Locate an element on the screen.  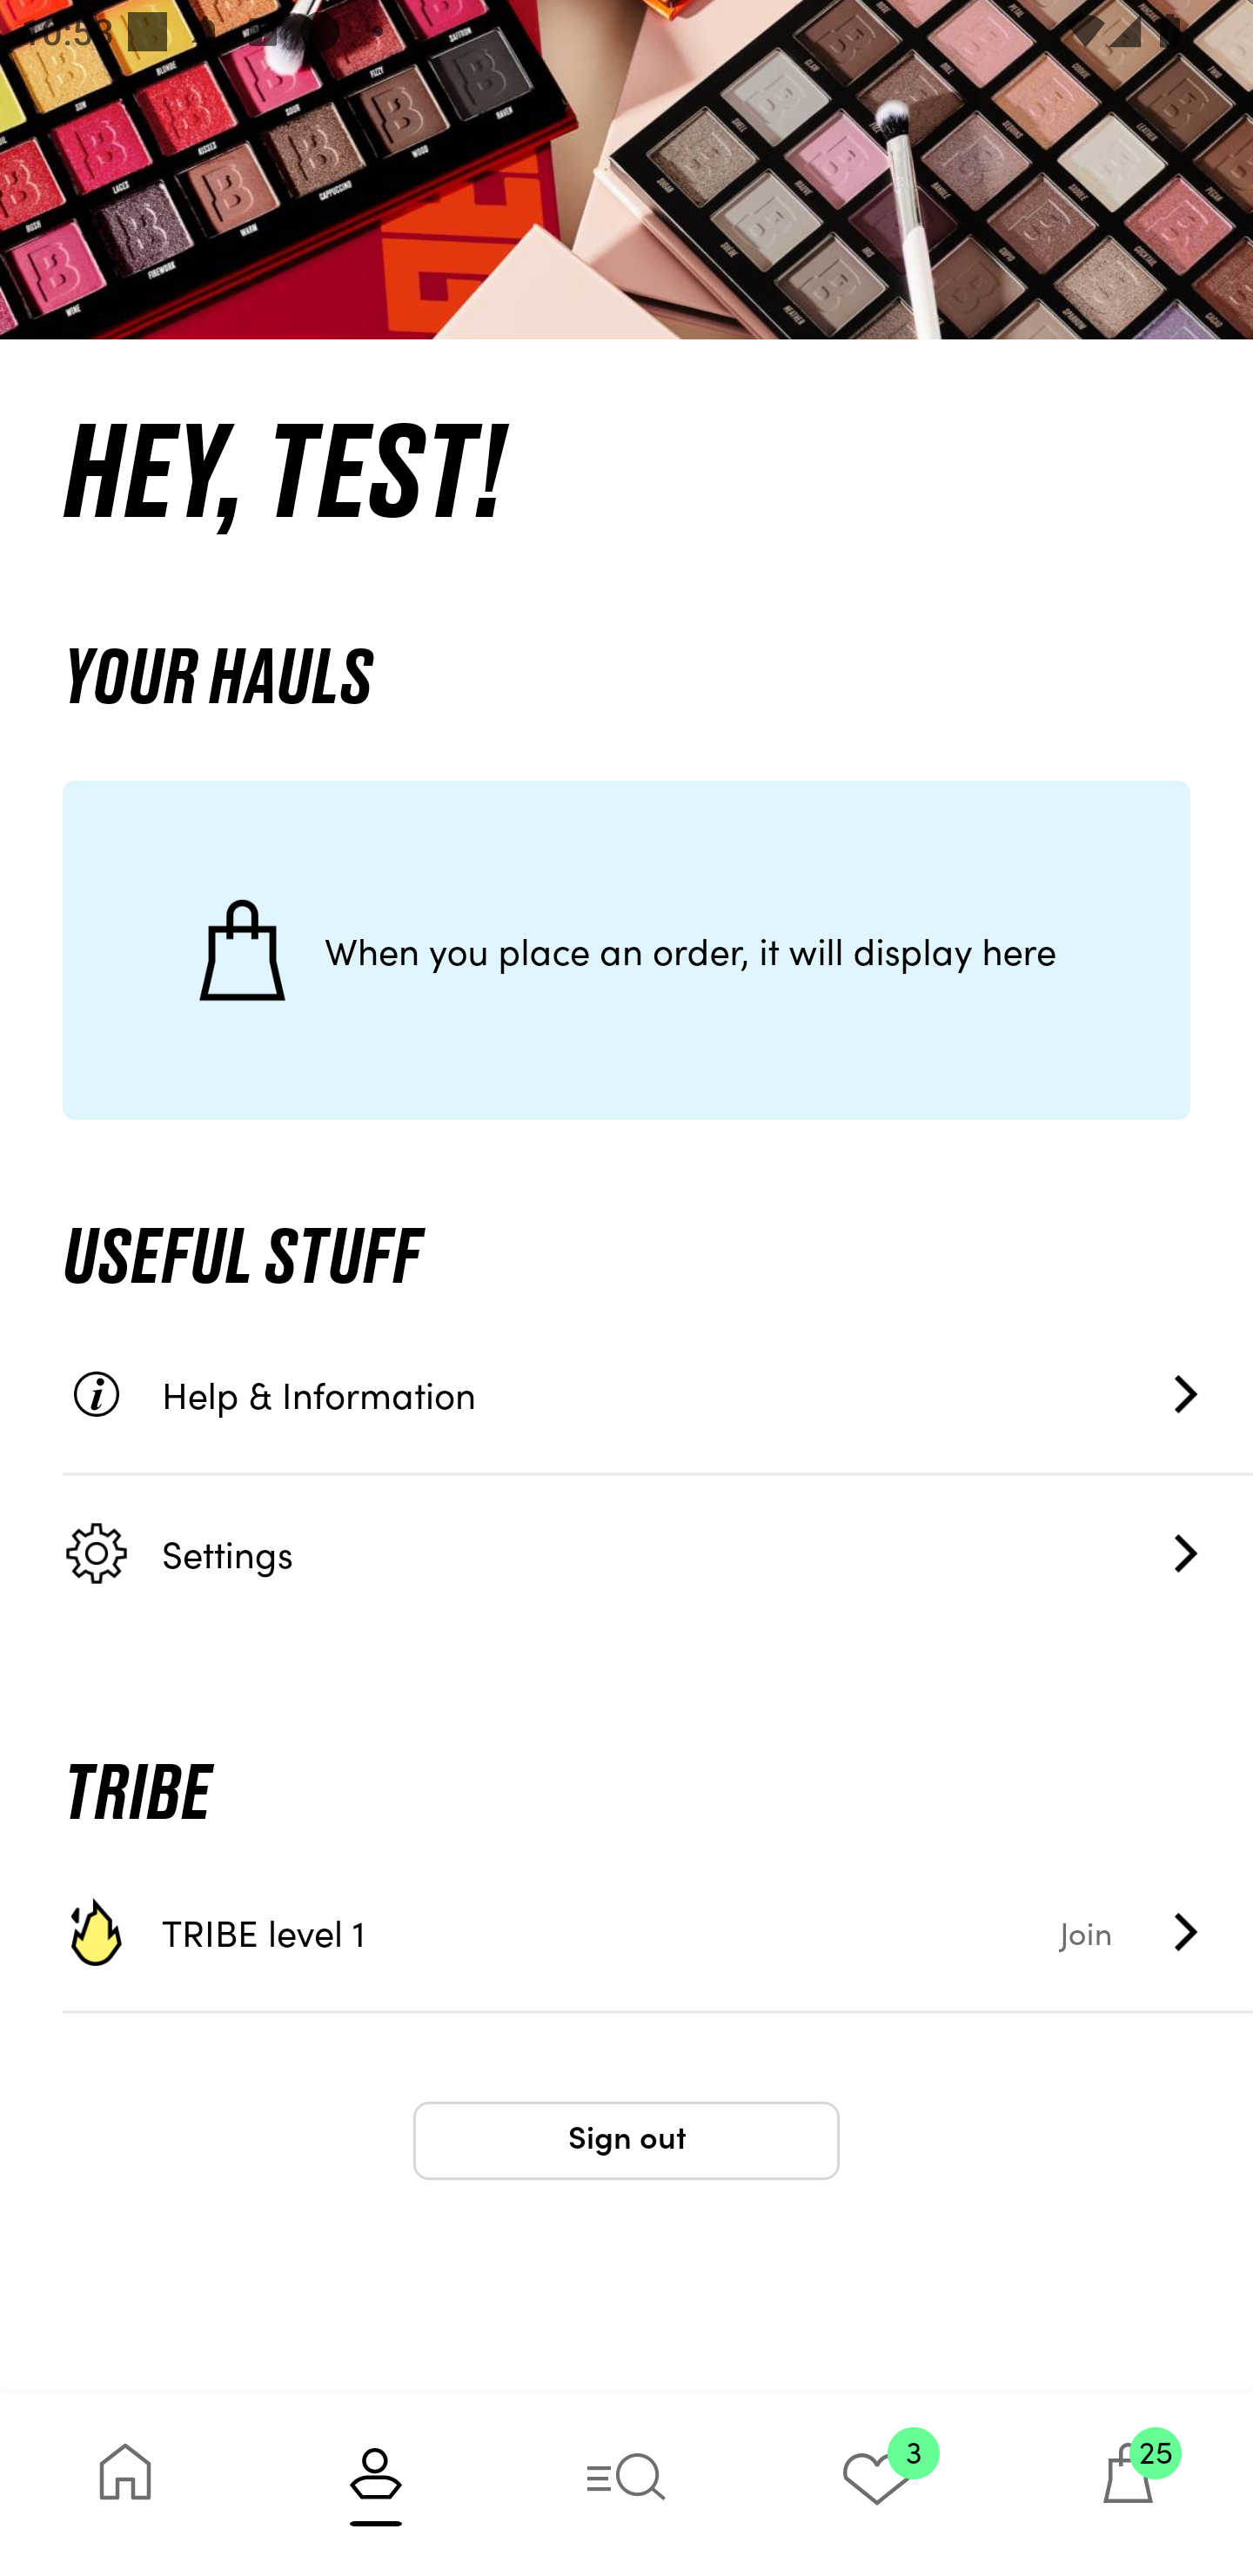
Settings is located at coordinates (658, 1553).